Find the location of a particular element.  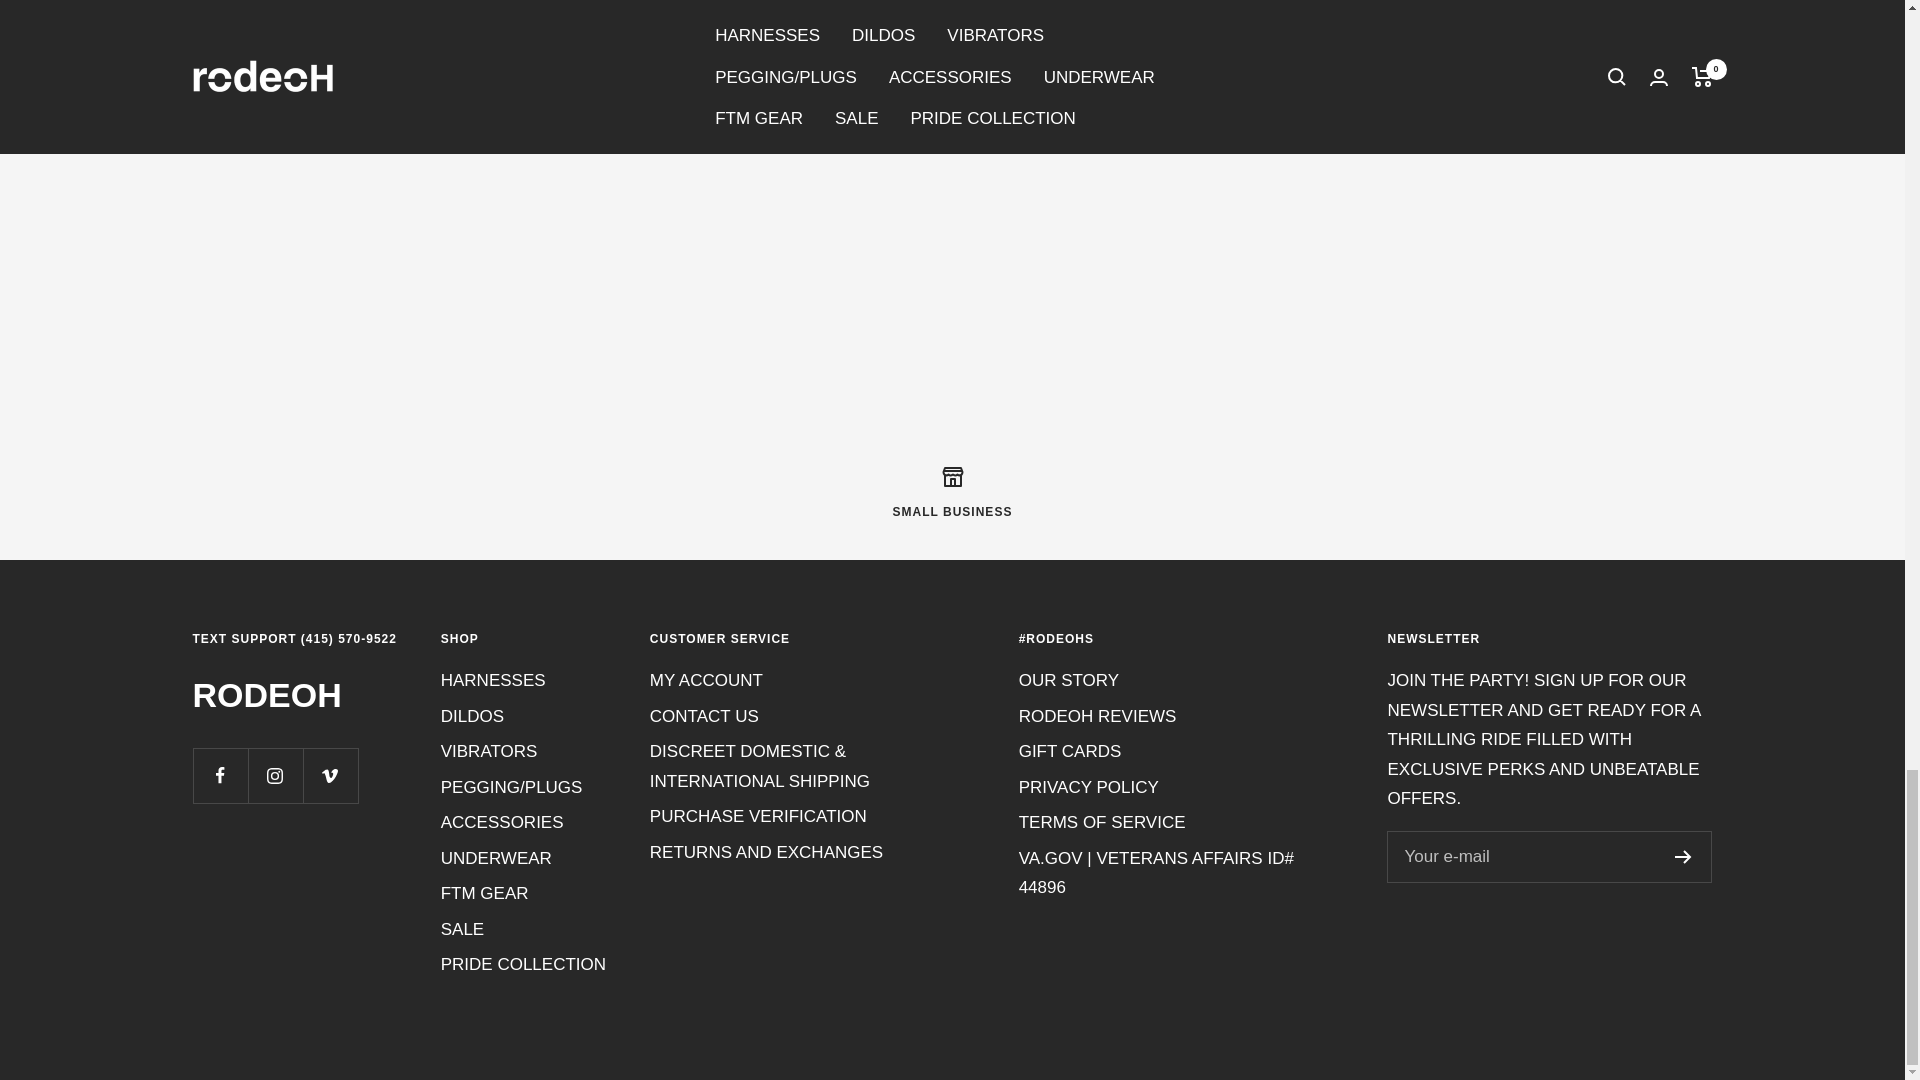

Register is located at coordinates (1682, 856).